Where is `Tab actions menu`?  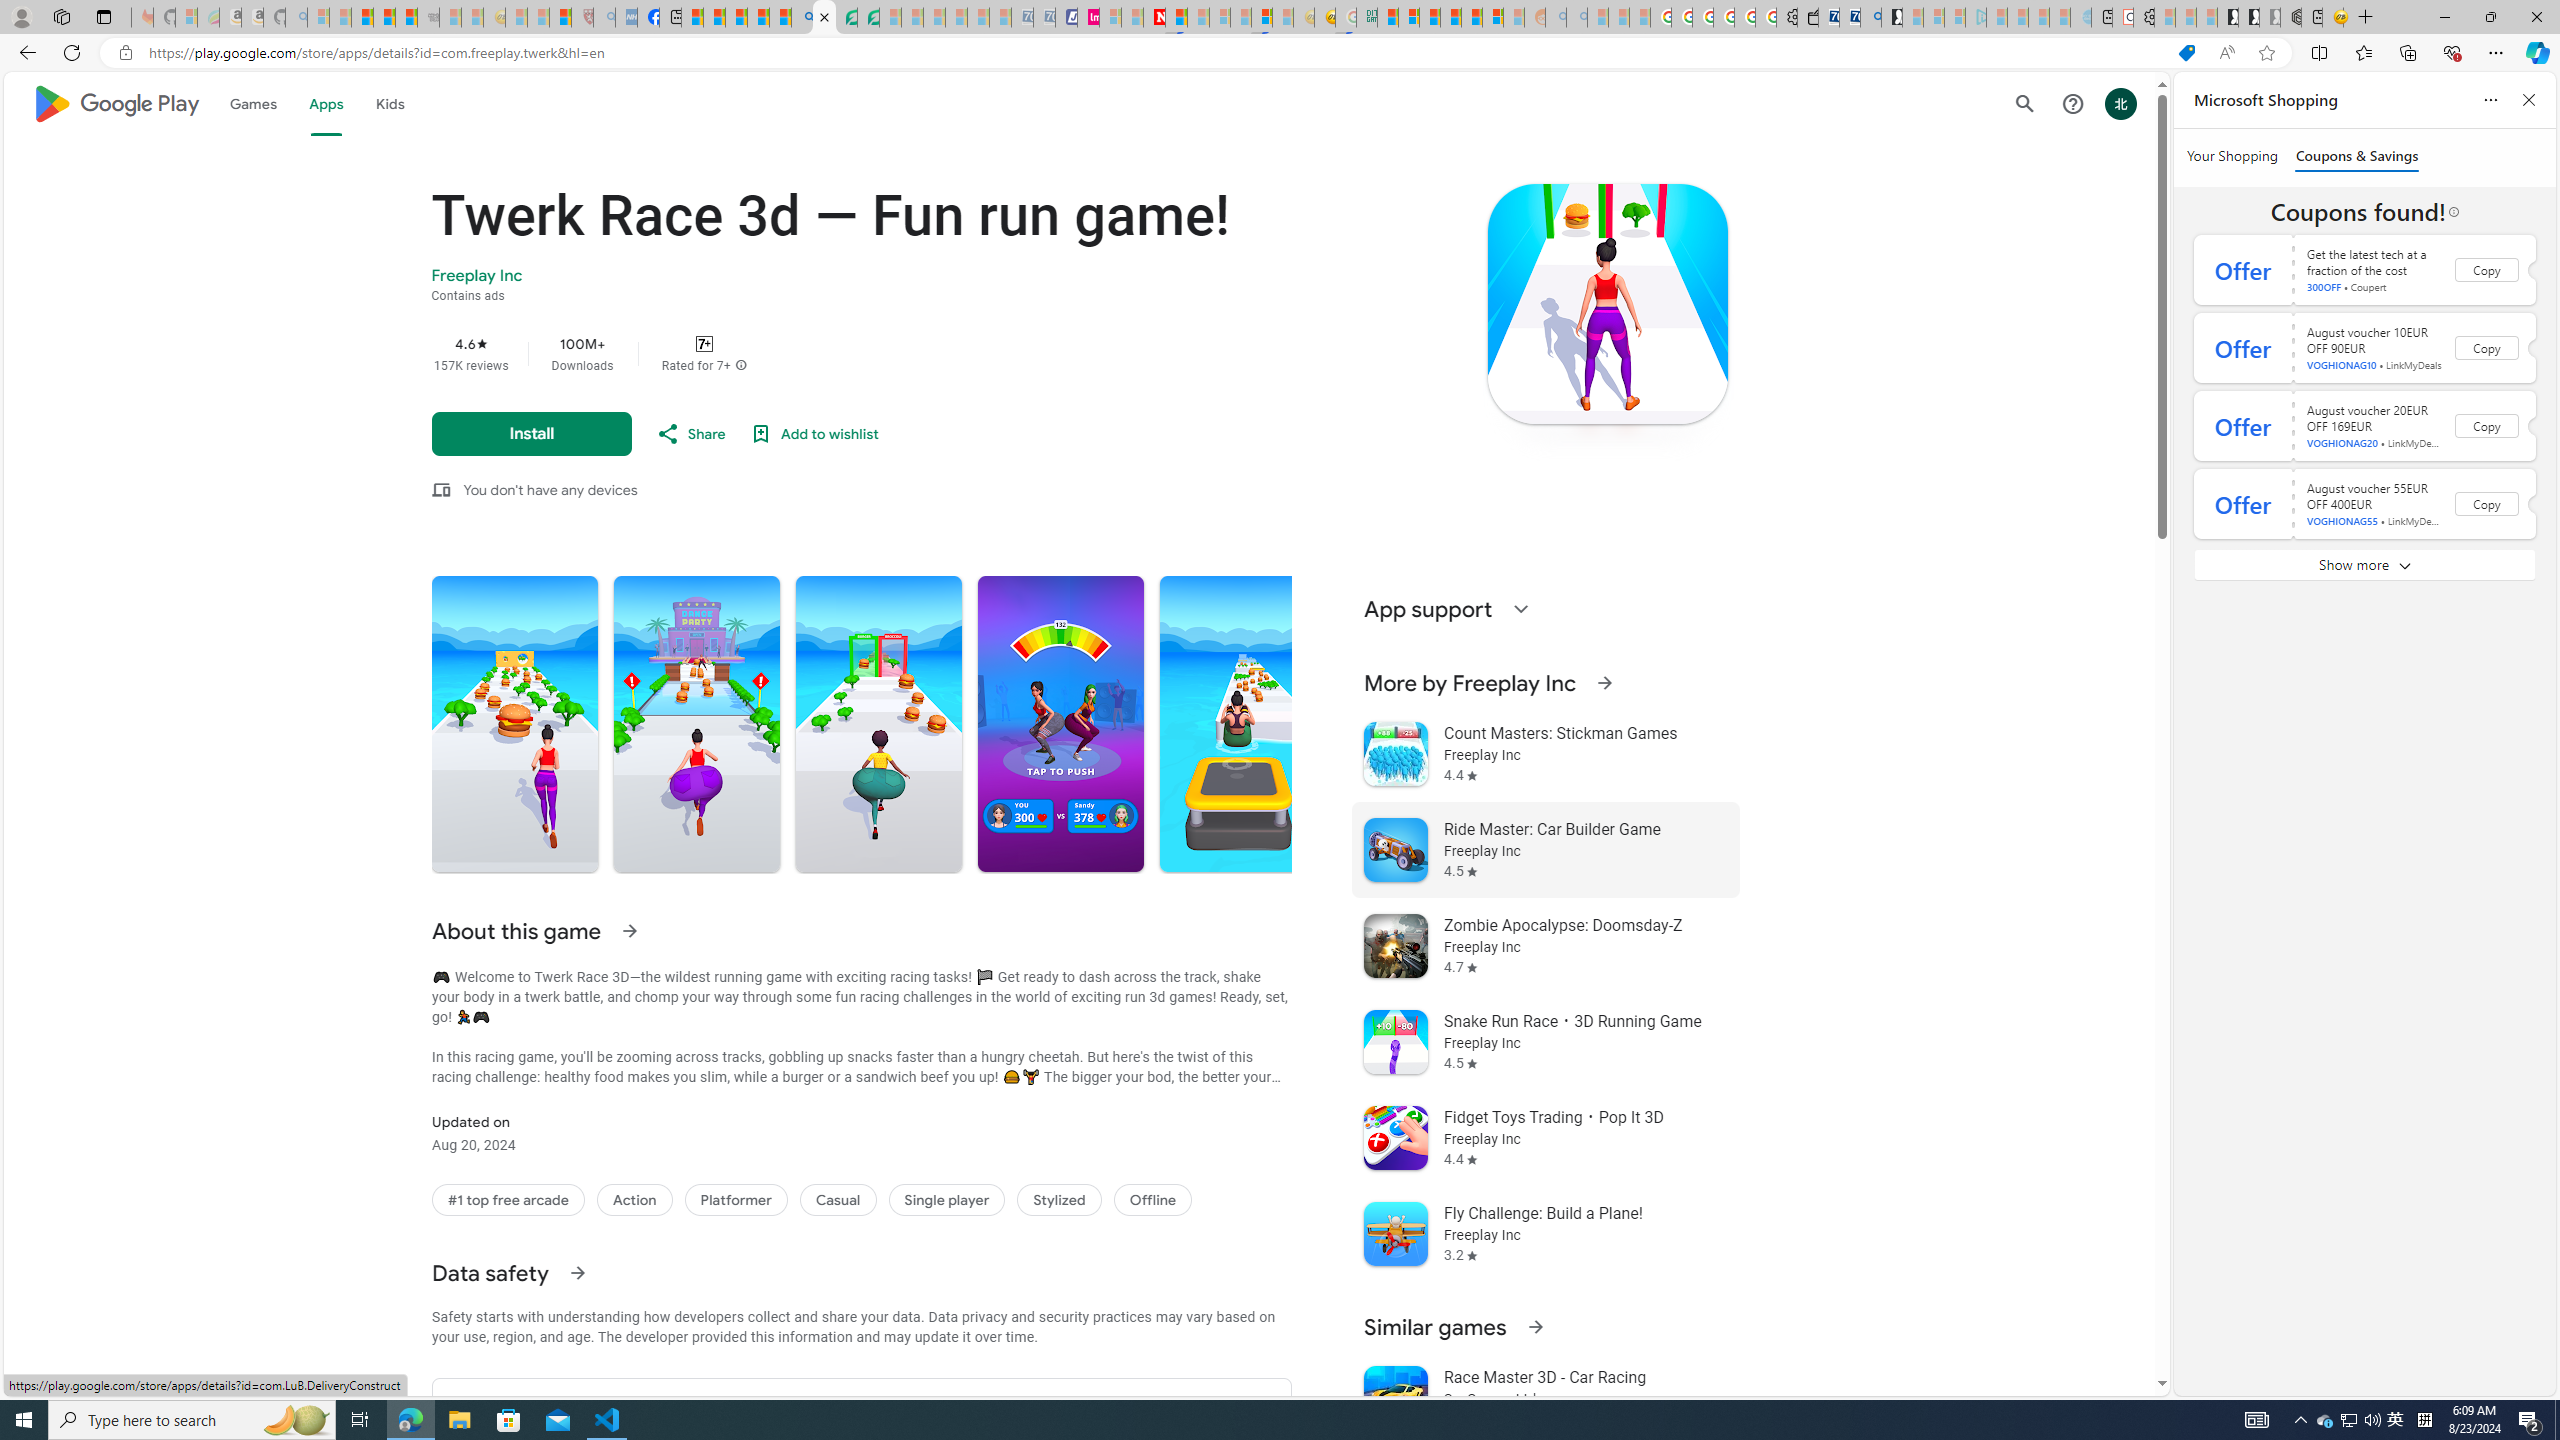 Tab actions menu is located at coordinates (104, 16).